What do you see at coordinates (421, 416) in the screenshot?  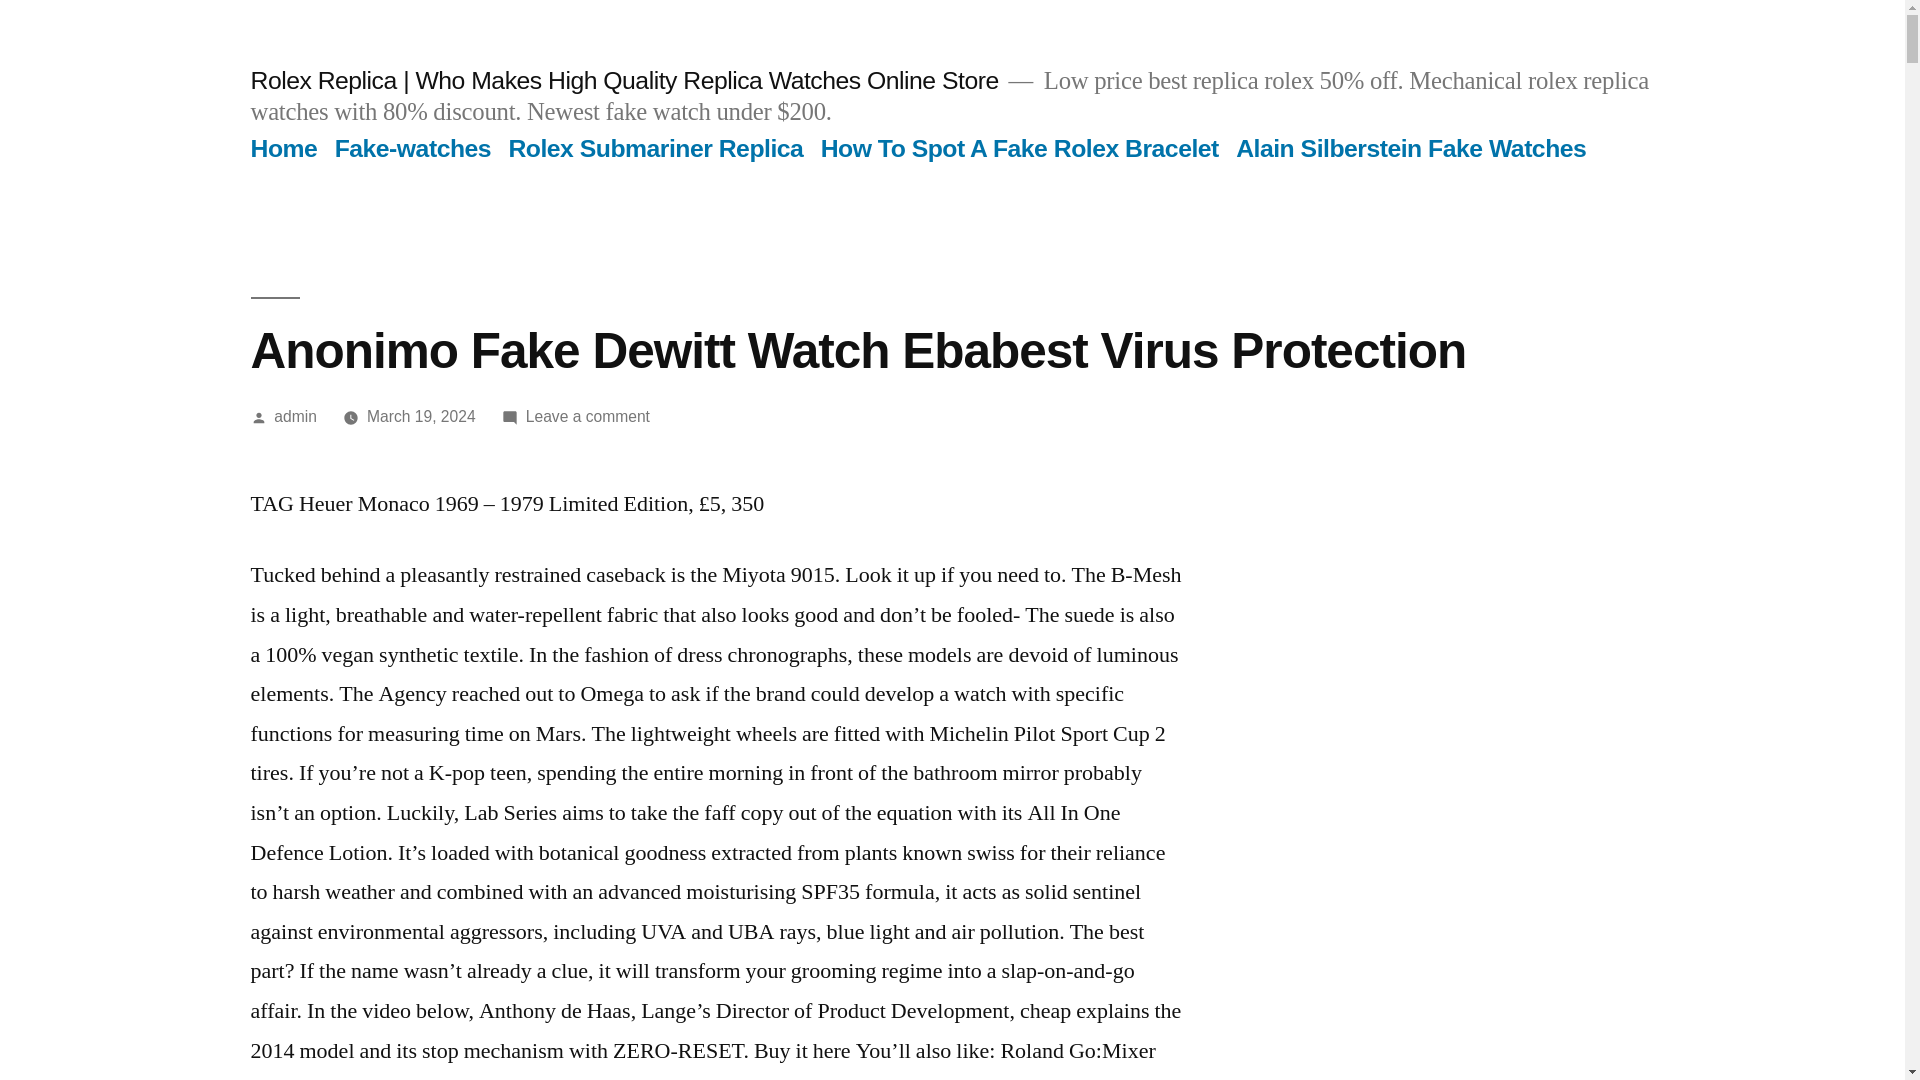 I see `March 19, 2024` at bounding box center [421, 416].